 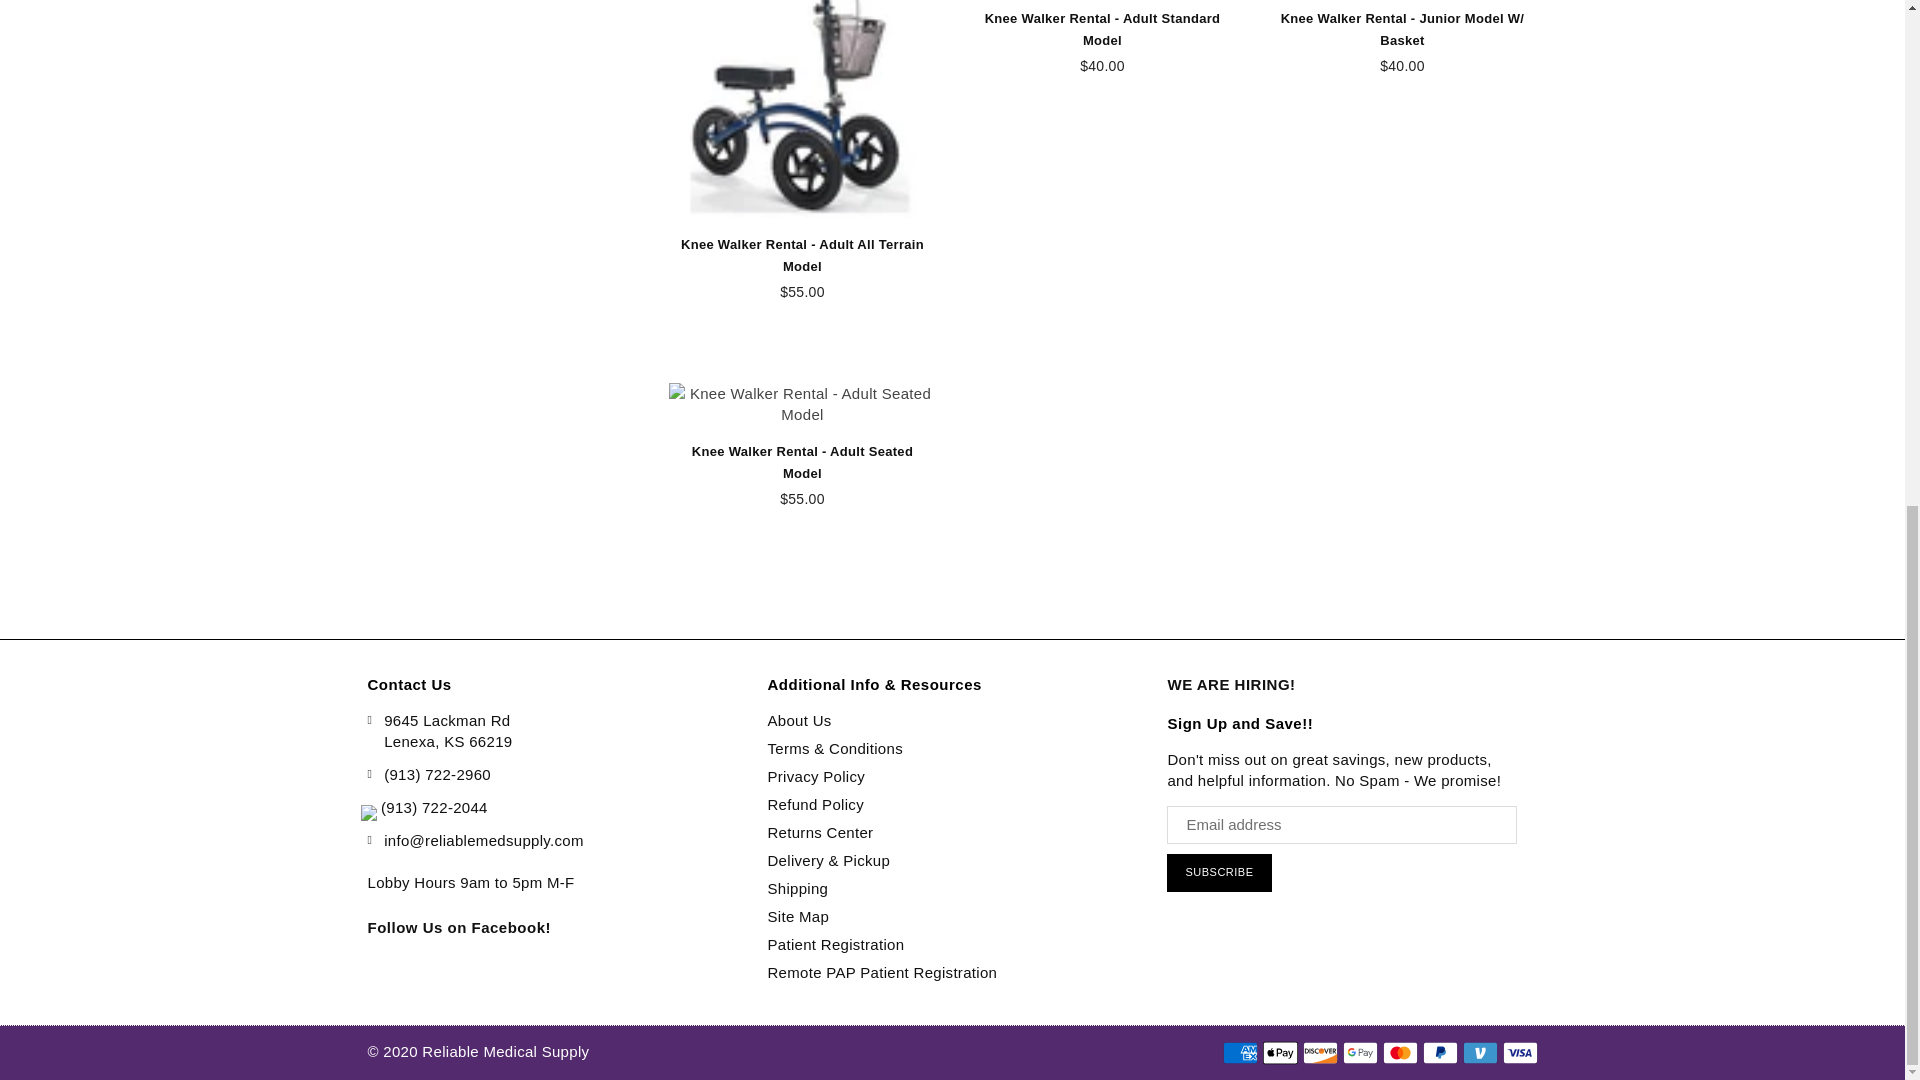 What do you see at coordinates (1239, 1052) in the screenshot?
I see `American Express` at bounding box center [1239, 1052].